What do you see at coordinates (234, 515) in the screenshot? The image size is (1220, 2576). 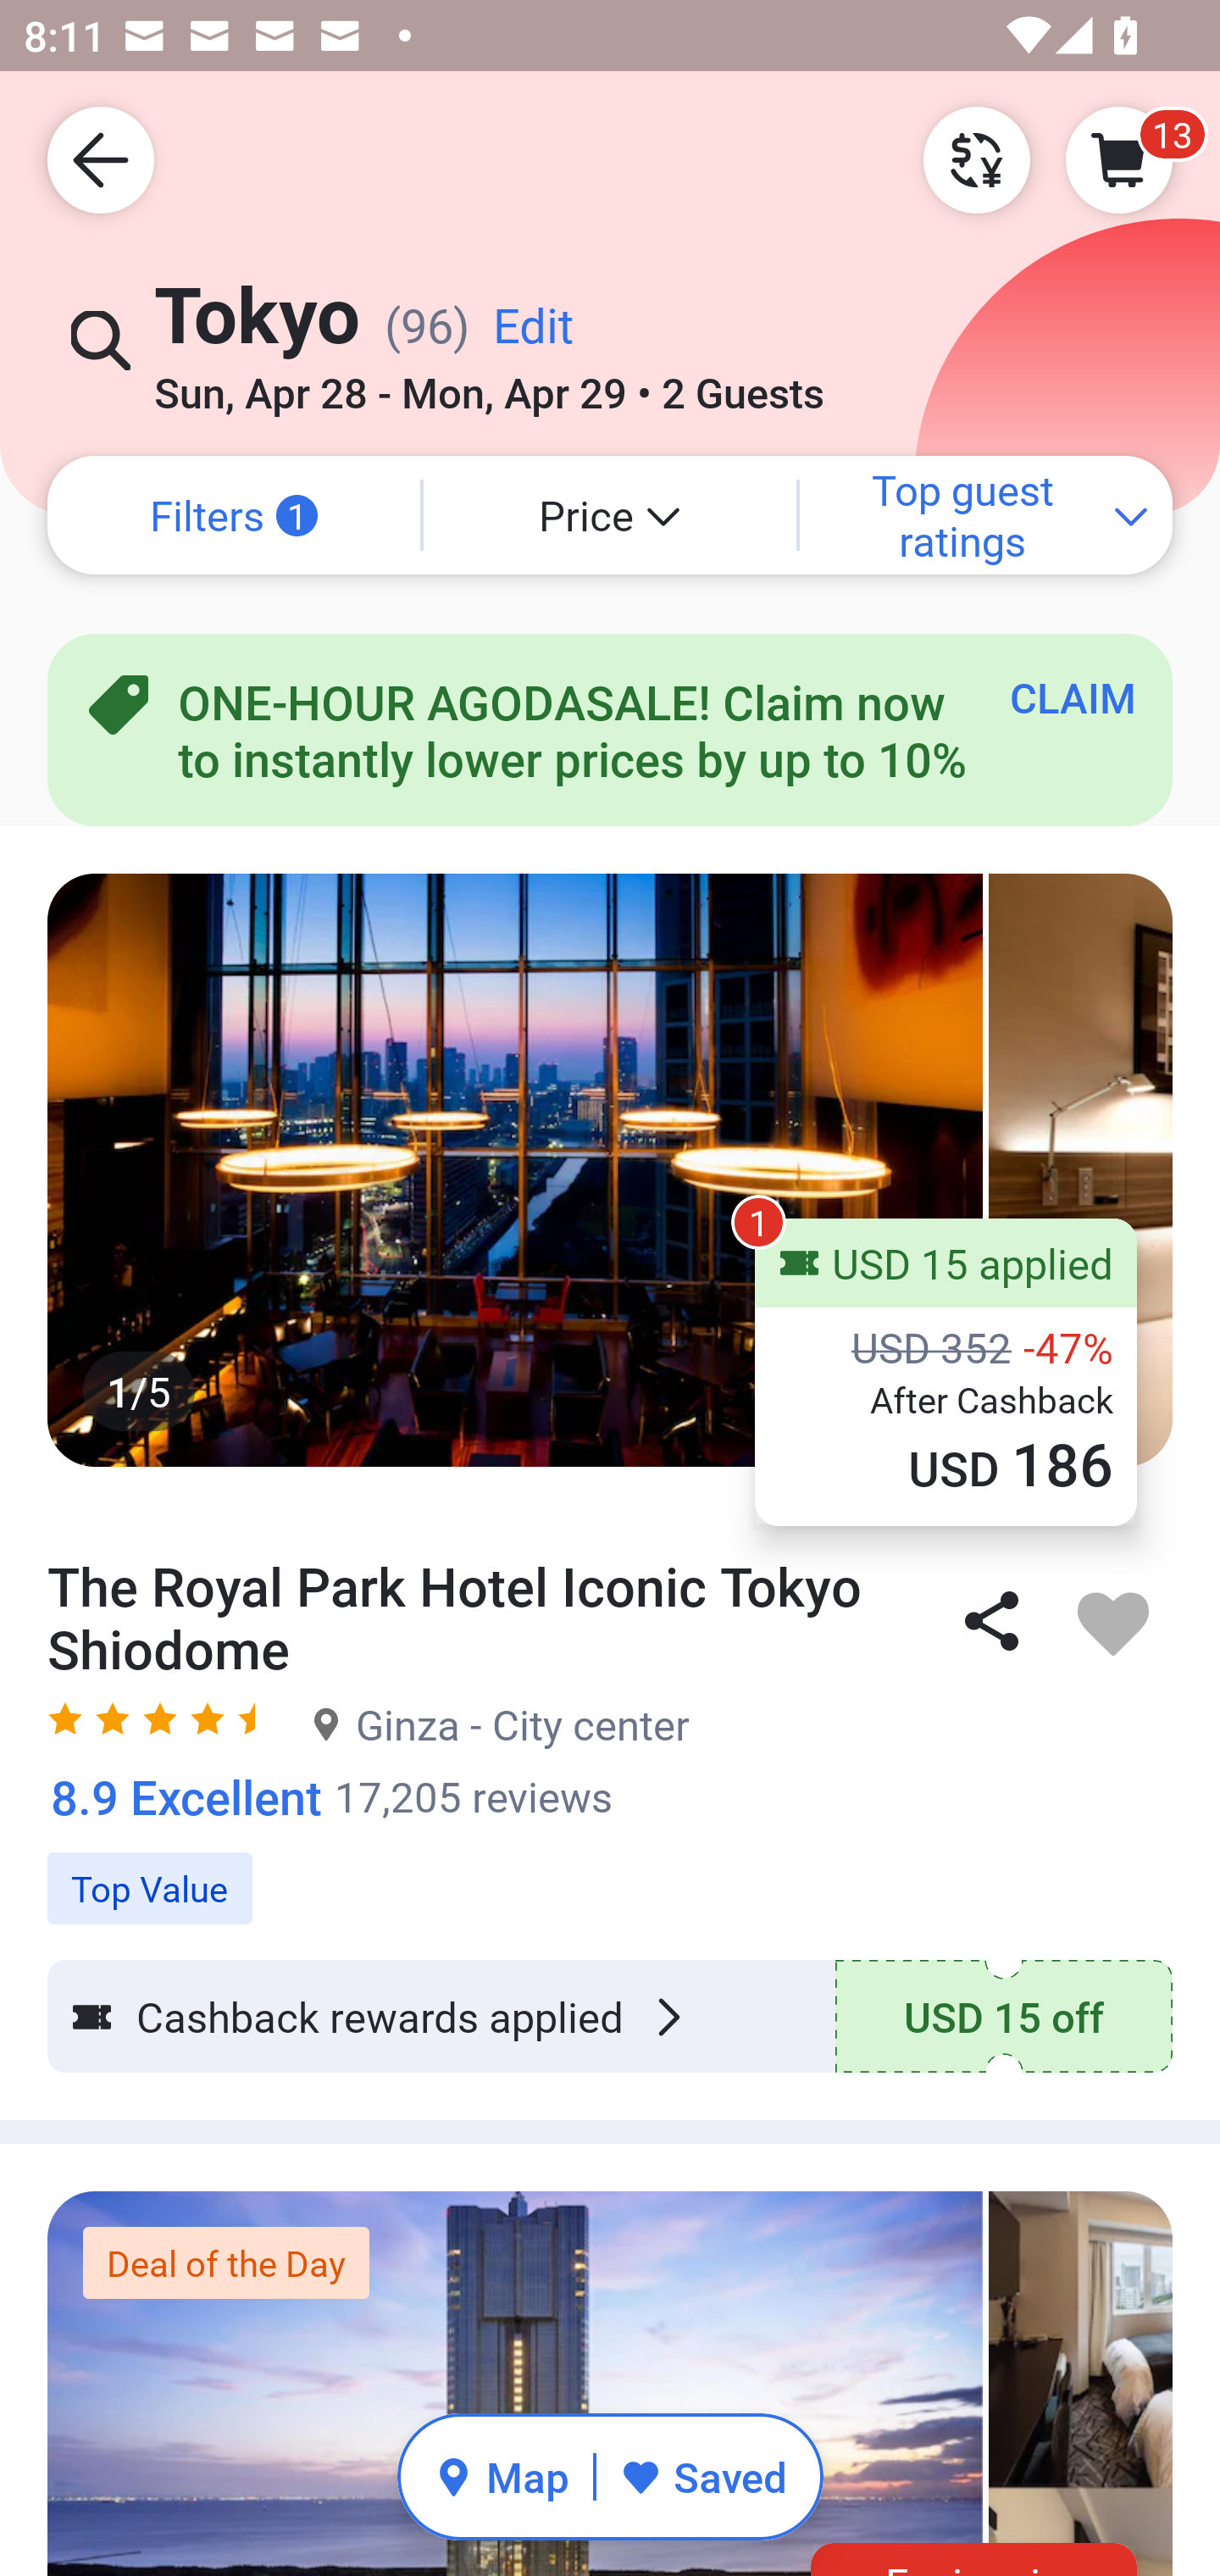 I see `Filters 1` at bounding box center [234, 515].